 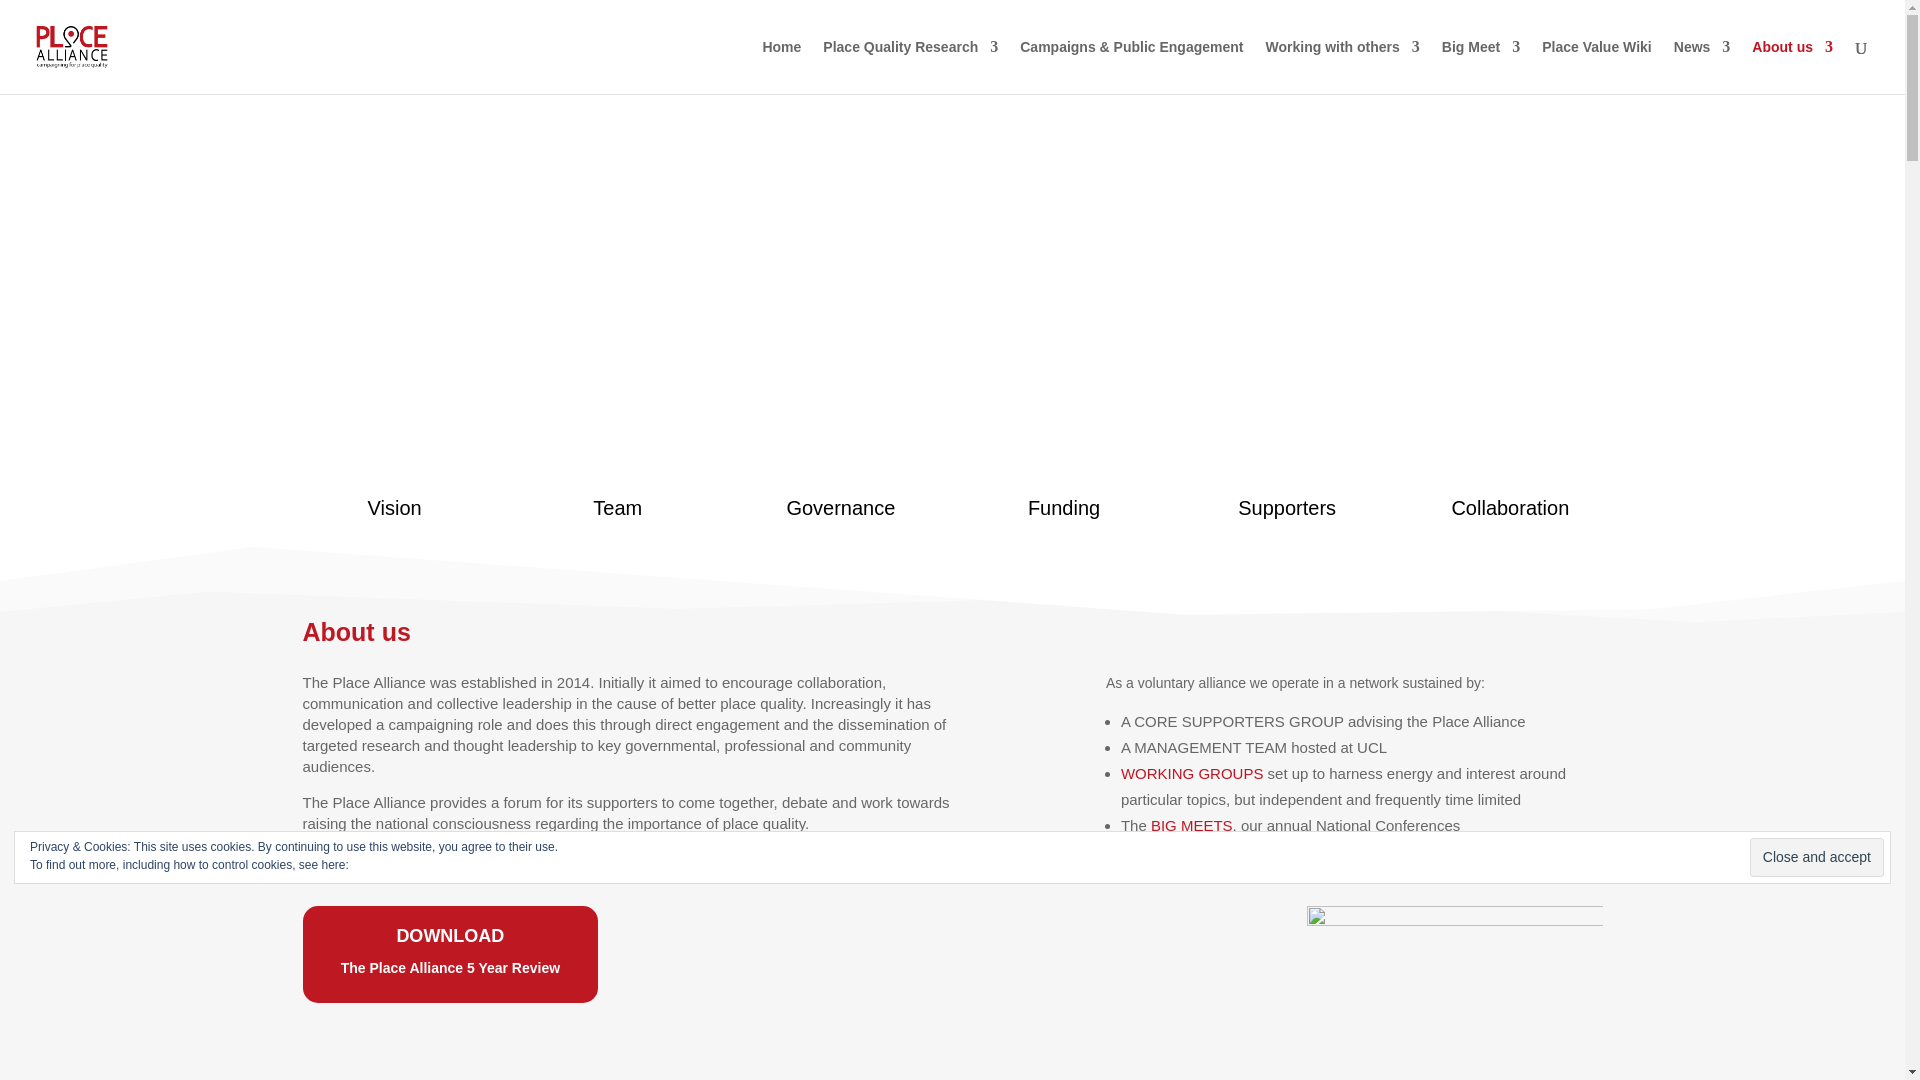 What do you see at coordinates (1191, 824) in the screenshot?
I see `BIG MEETS` at bounding box center [1191, 824].